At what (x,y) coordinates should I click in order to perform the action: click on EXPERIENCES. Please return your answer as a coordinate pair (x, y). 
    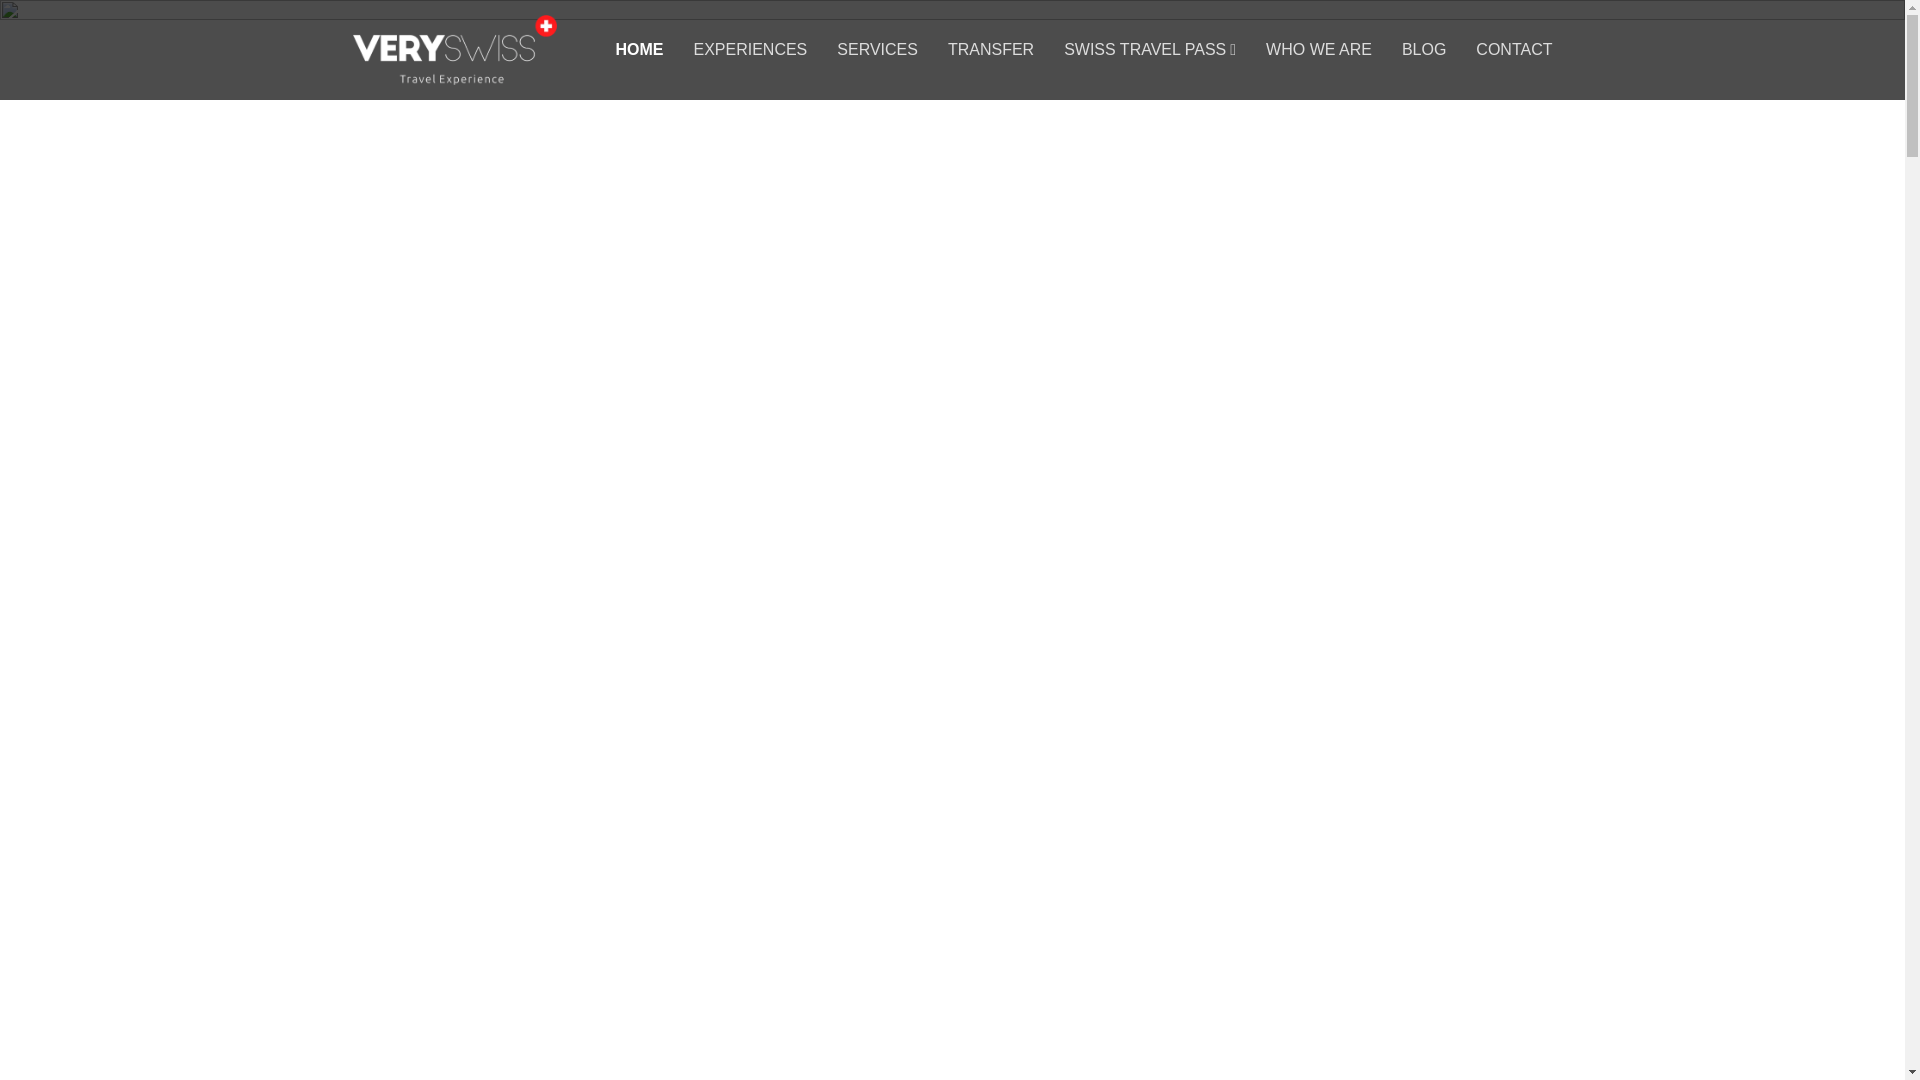
    Looking at the image, I should click on (750, 50).